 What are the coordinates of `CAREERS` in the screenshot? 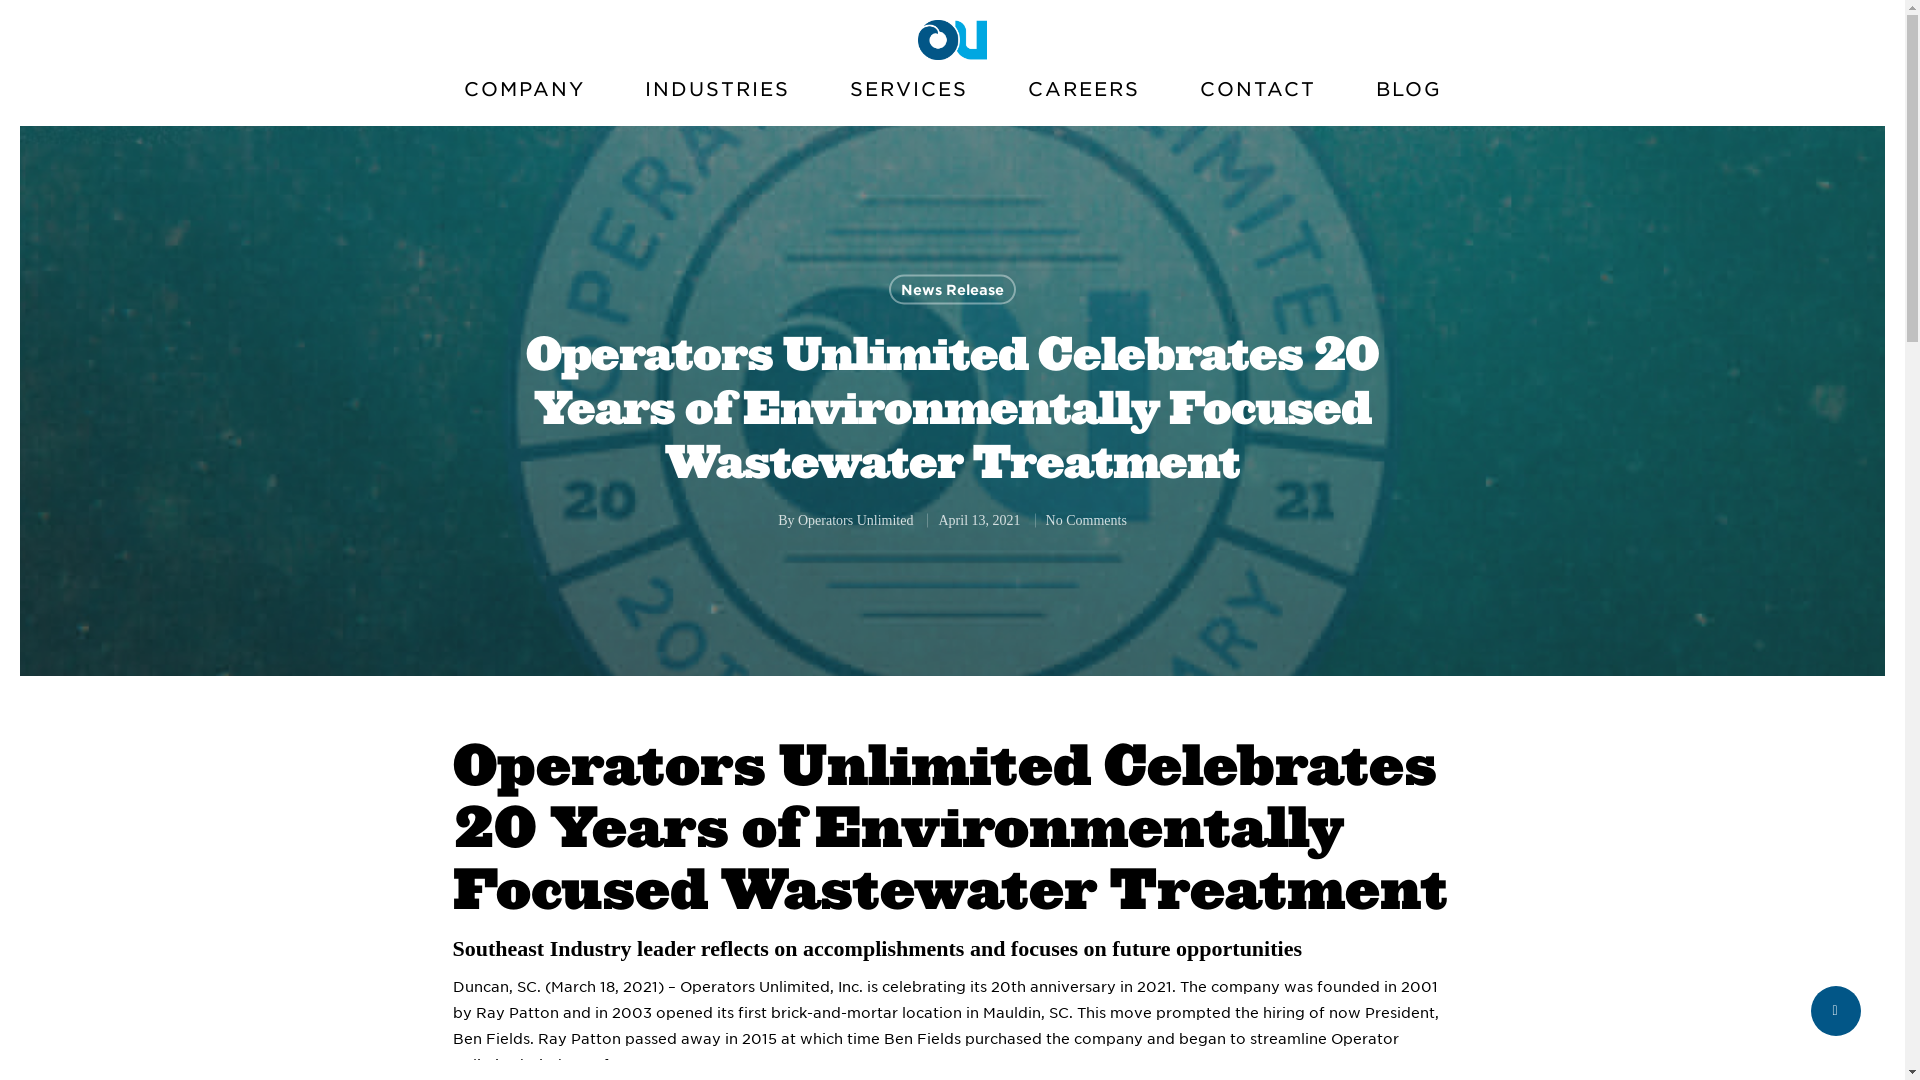 It's located at (1084, 98).